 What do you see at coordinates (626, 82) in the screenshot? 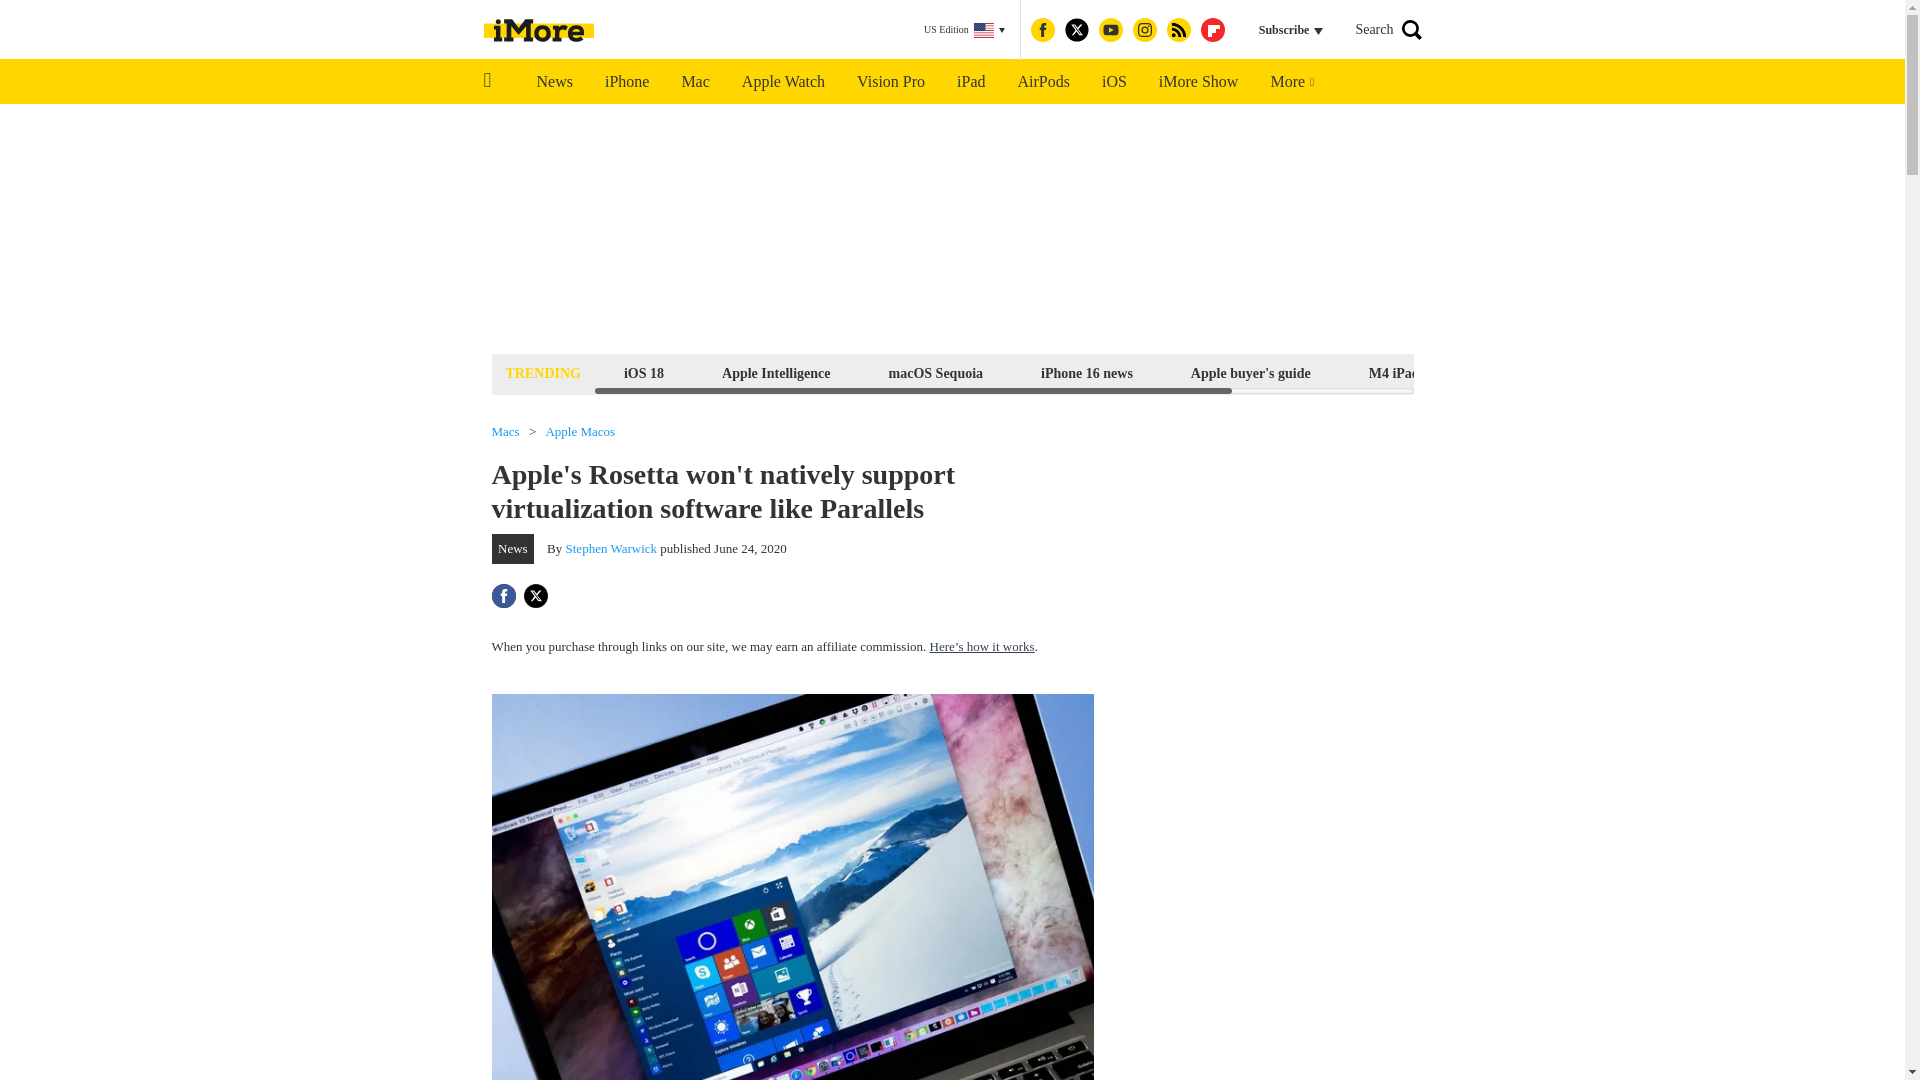
I see `iPhone` at bounding box center [626, 82].